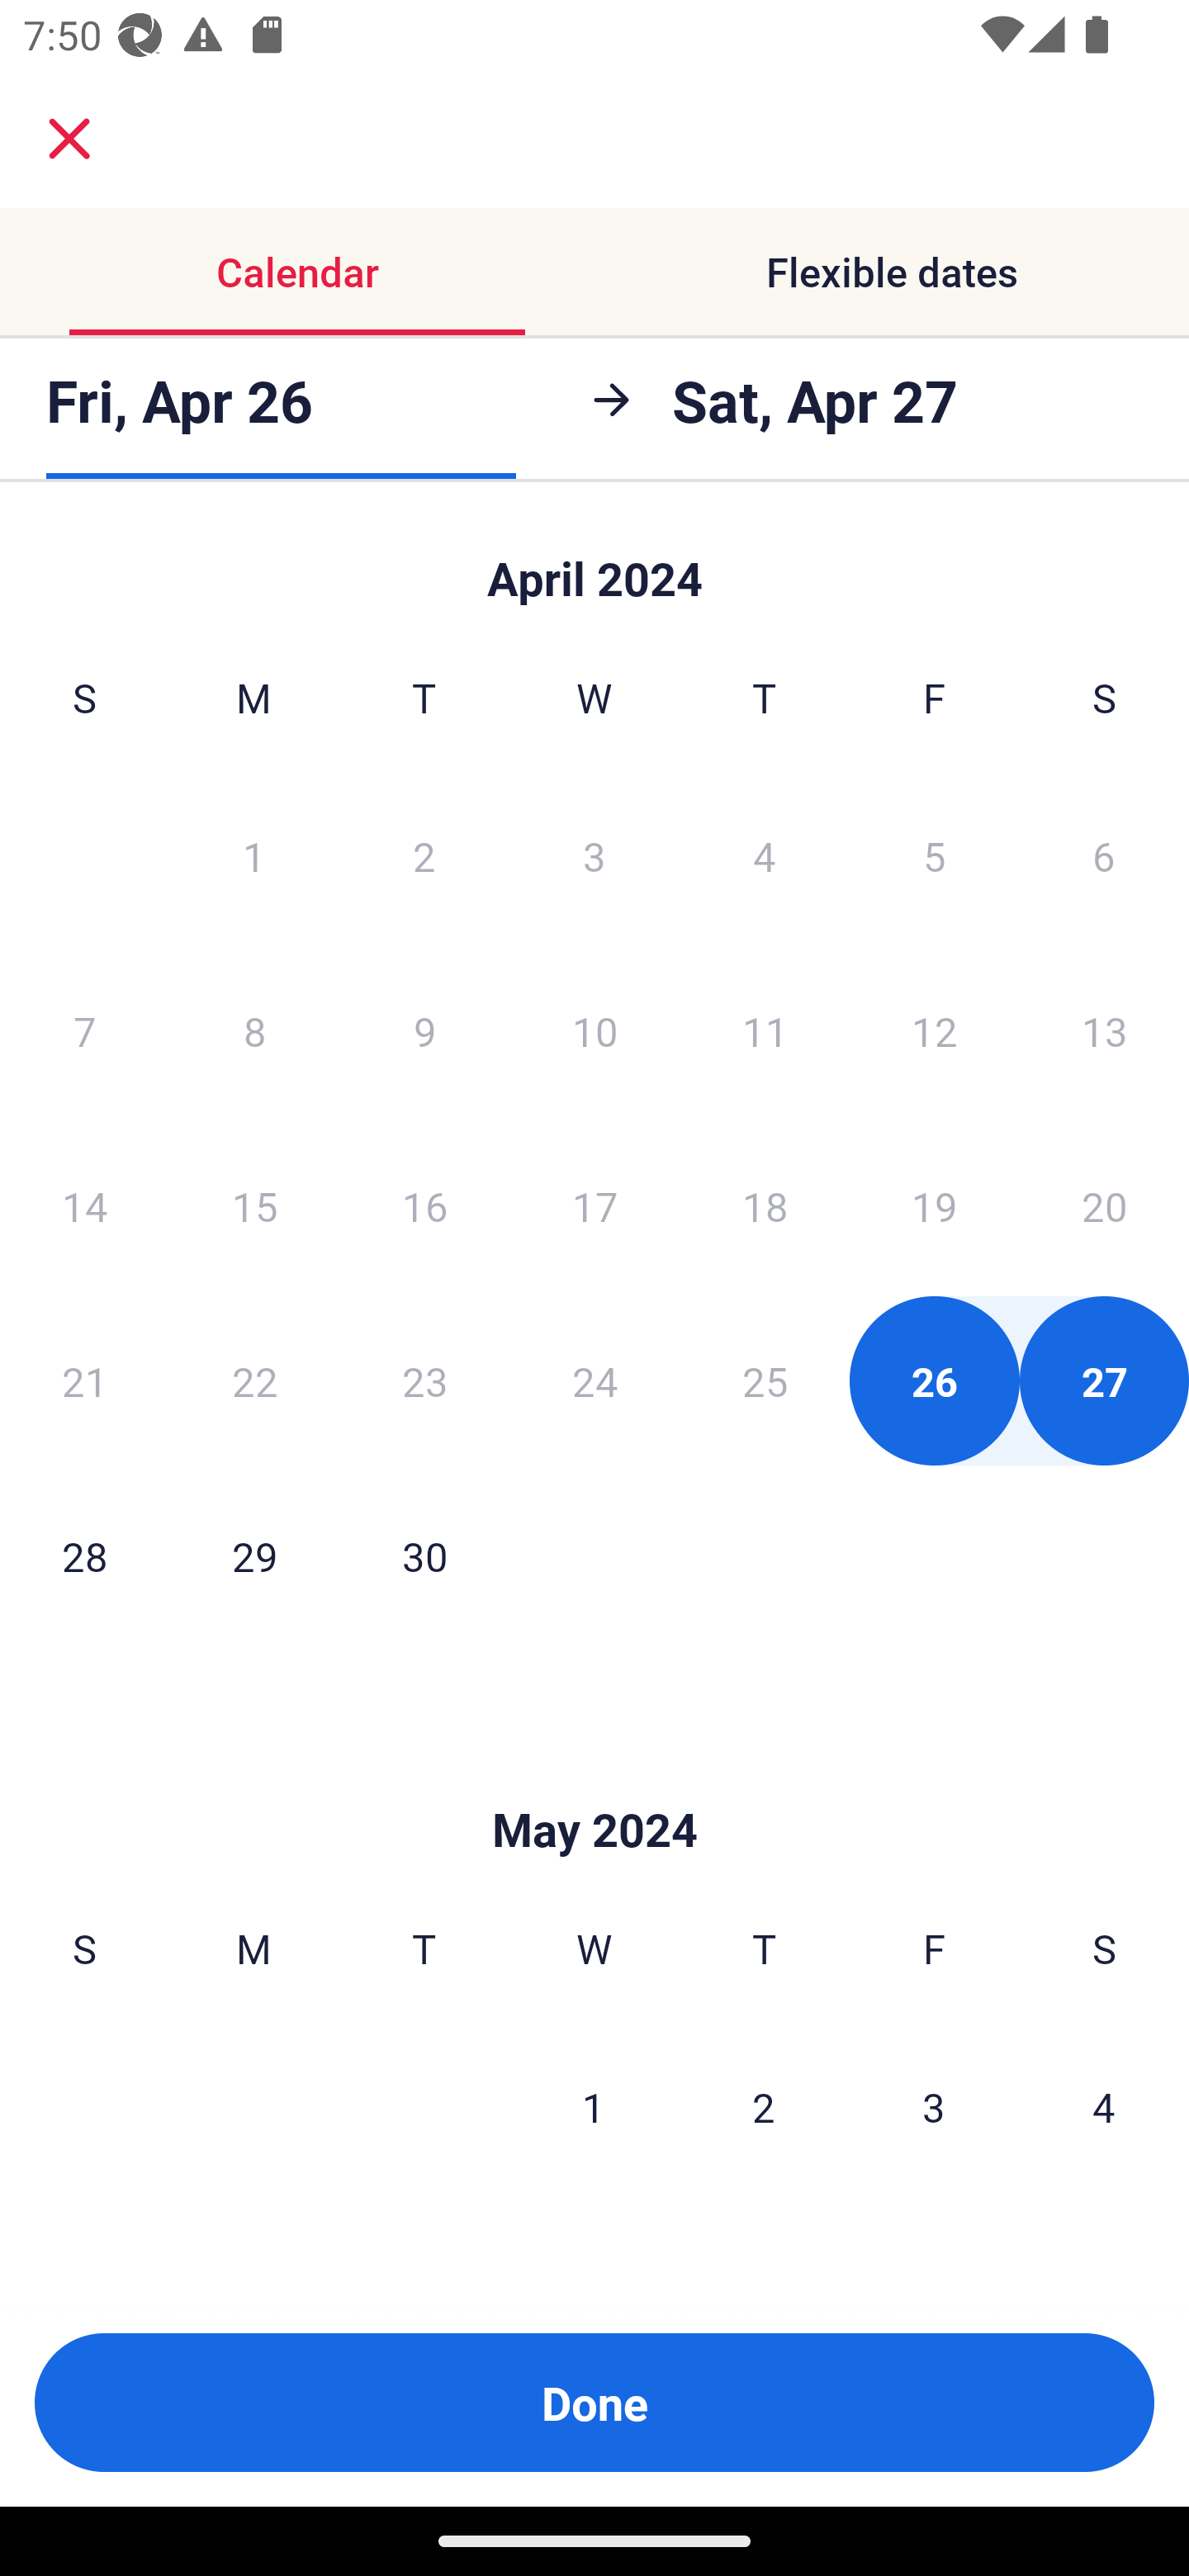  Describe the element at coordinates (935, 1030) in the screenshot. I see `12 Friday, April 12, 2024` at that location.